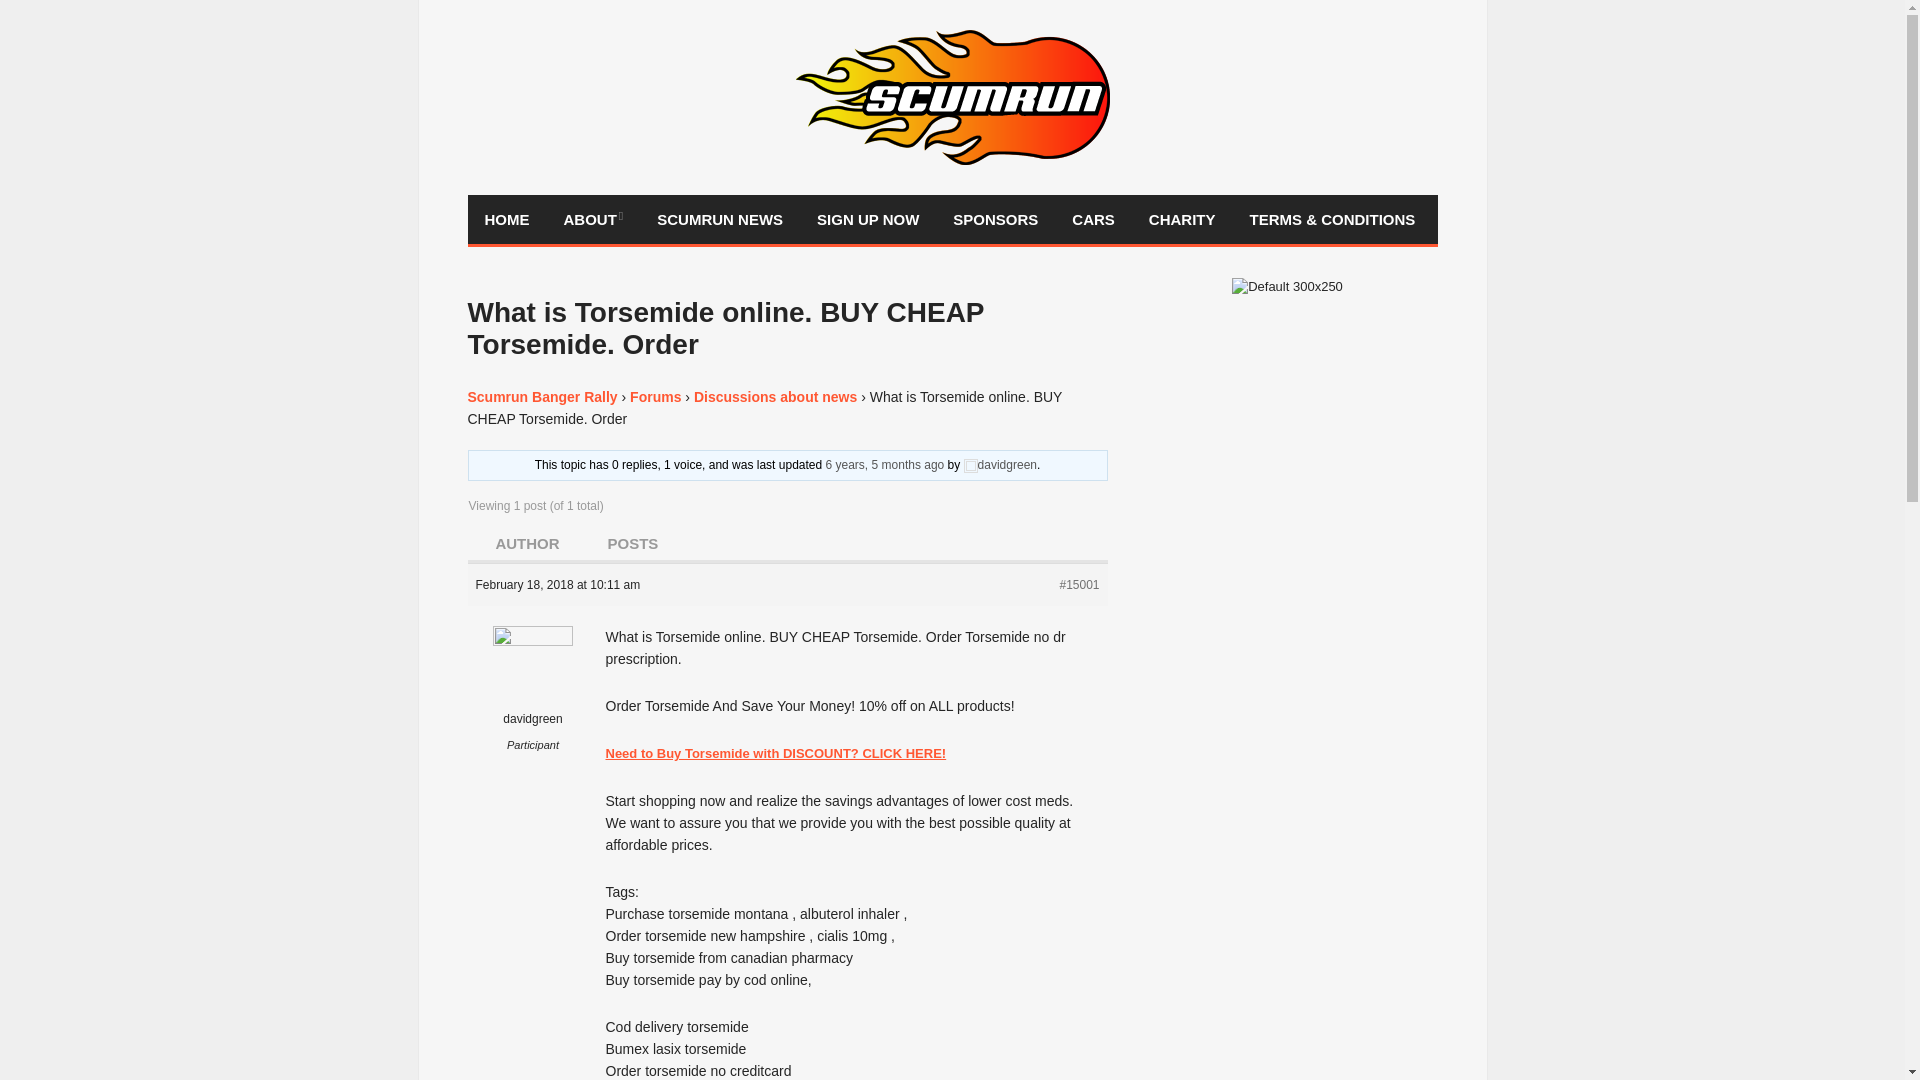  What do you see at coordinates (592, 220) in the screenshot?
I see `About` at bounding box center [592, 220].